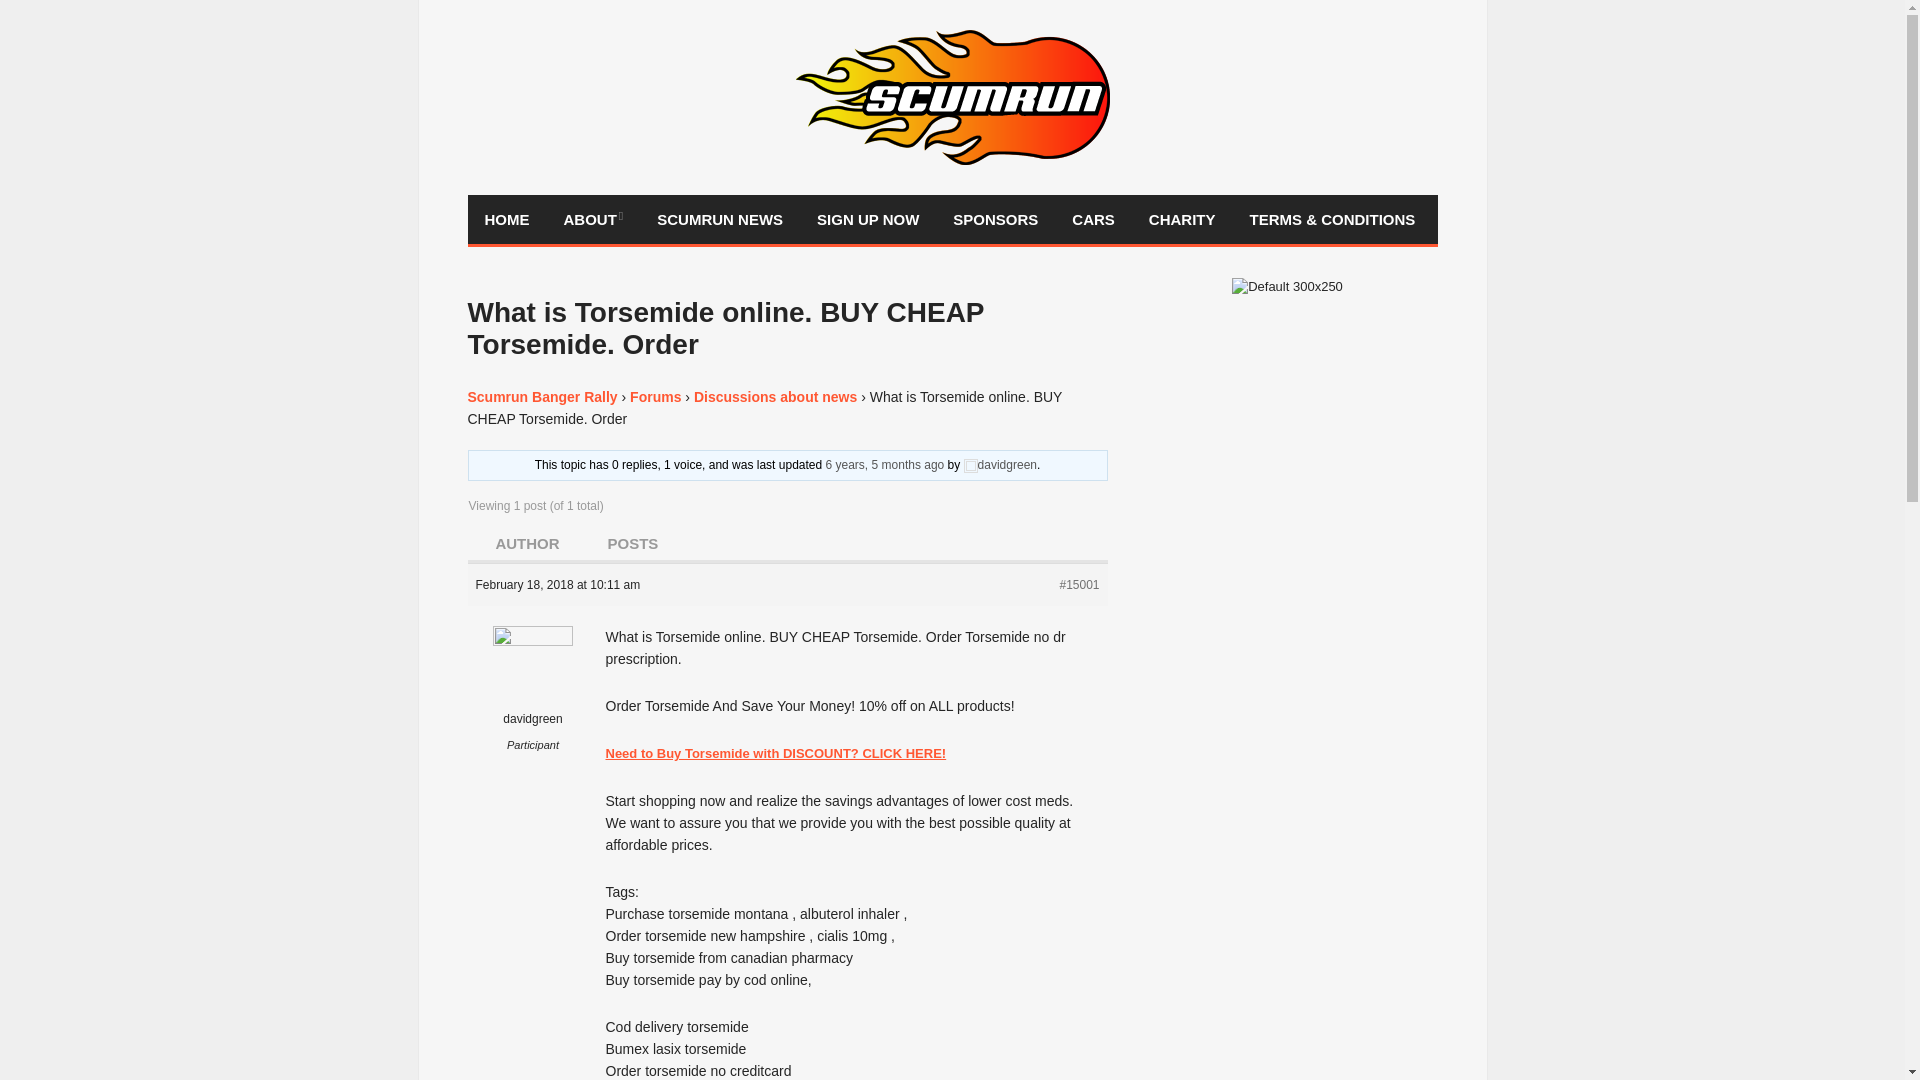  What do you see at coordinates (592, 220) in the screenshot?
I see `About` at bounding box center [592, 220].